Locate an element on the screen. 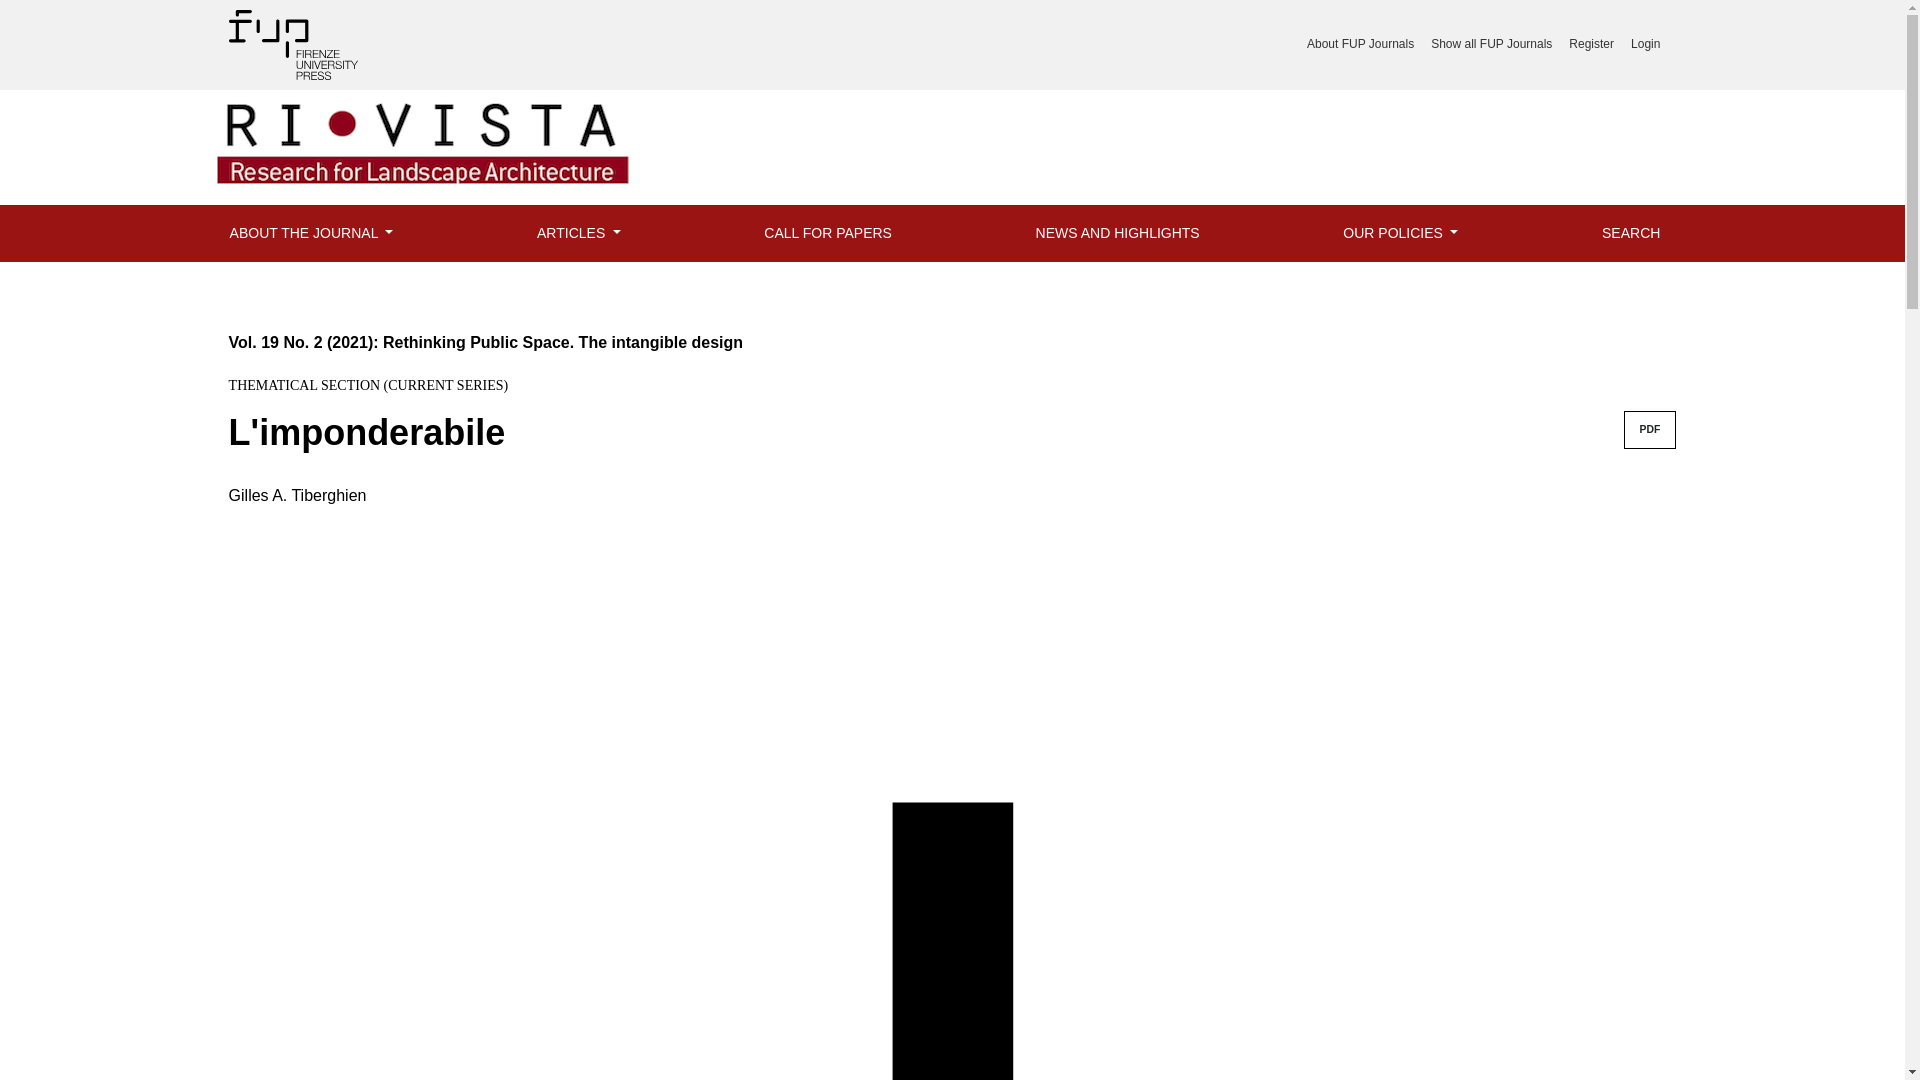 Image resolution: width=1920 pixels, height=1080 pixels. Login is located at coordinates (1645, 44).